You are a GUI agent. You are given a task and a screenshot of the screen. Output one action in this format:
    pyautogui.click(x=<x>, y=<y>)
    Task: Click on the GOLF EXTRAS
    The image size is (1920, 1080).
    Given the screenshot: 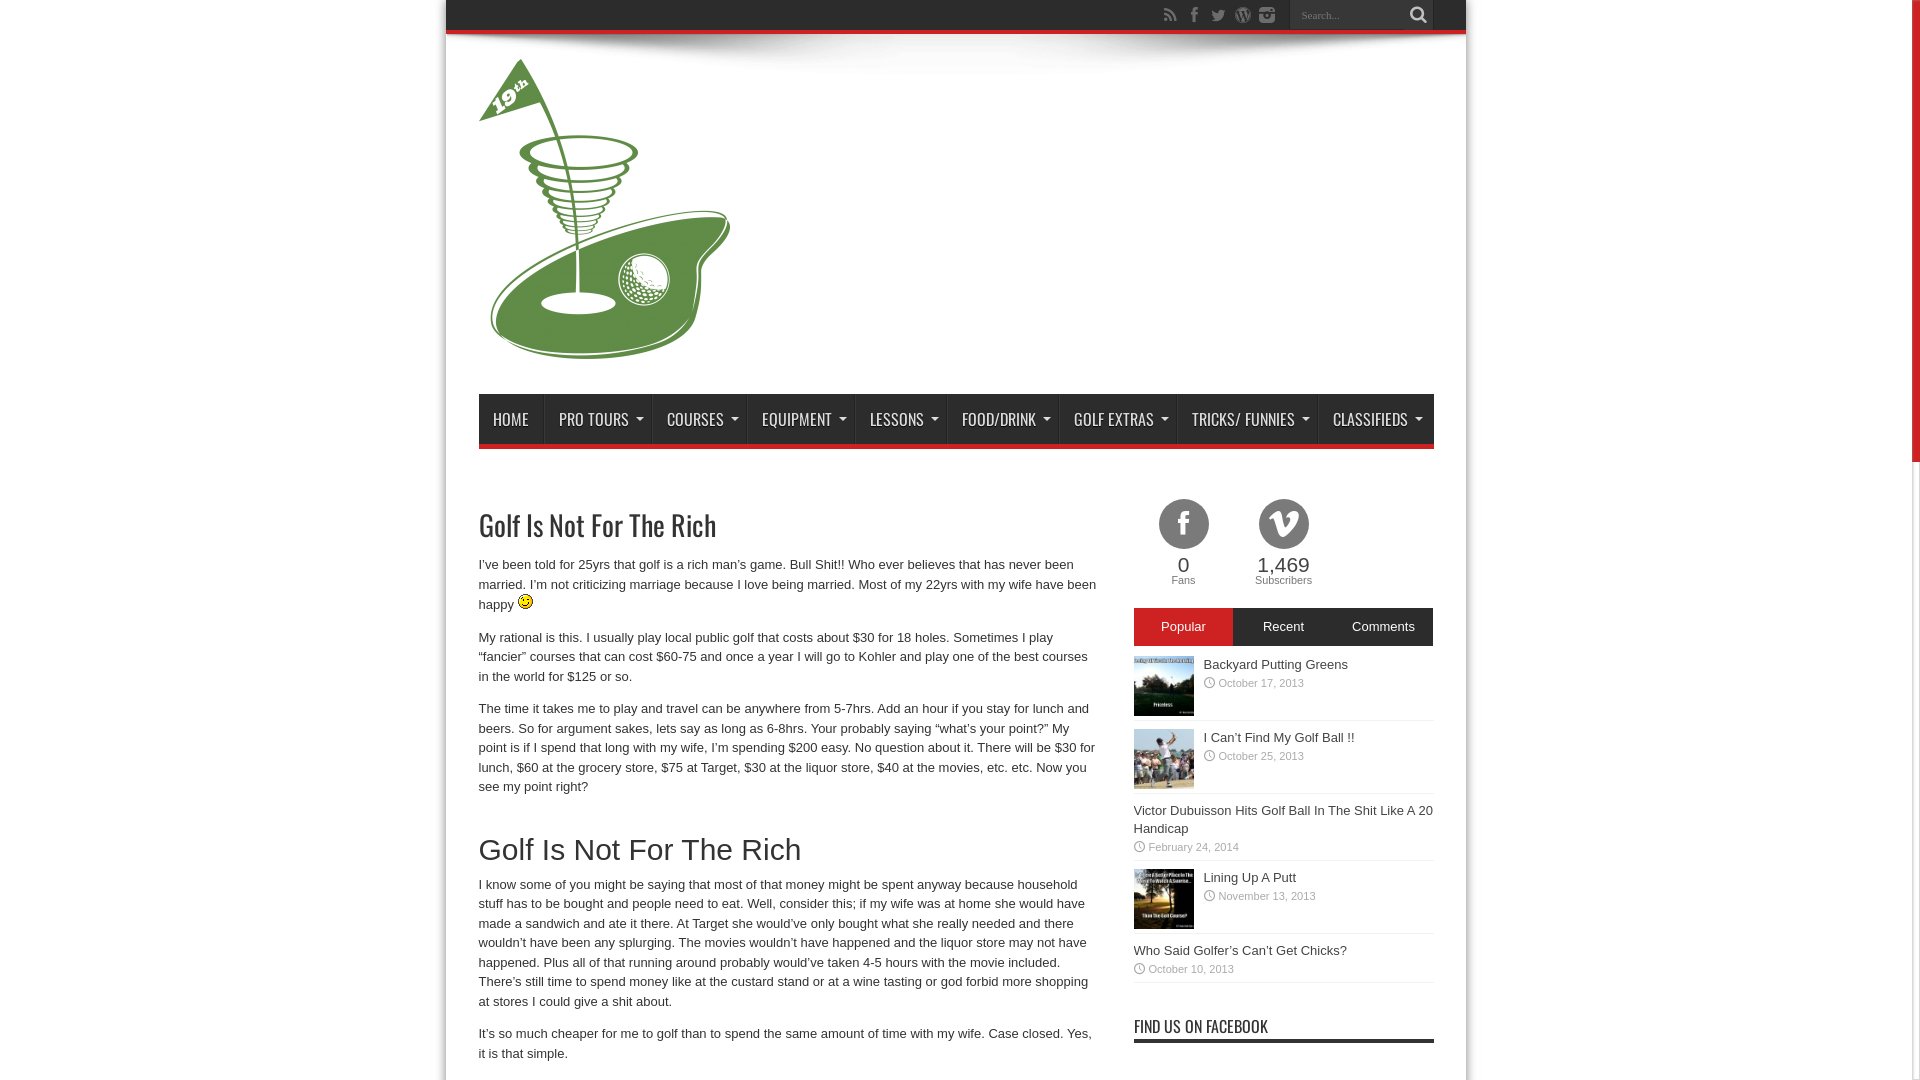 What is the action you would take?
    pyautogui.click(x=1116, y=419)
    